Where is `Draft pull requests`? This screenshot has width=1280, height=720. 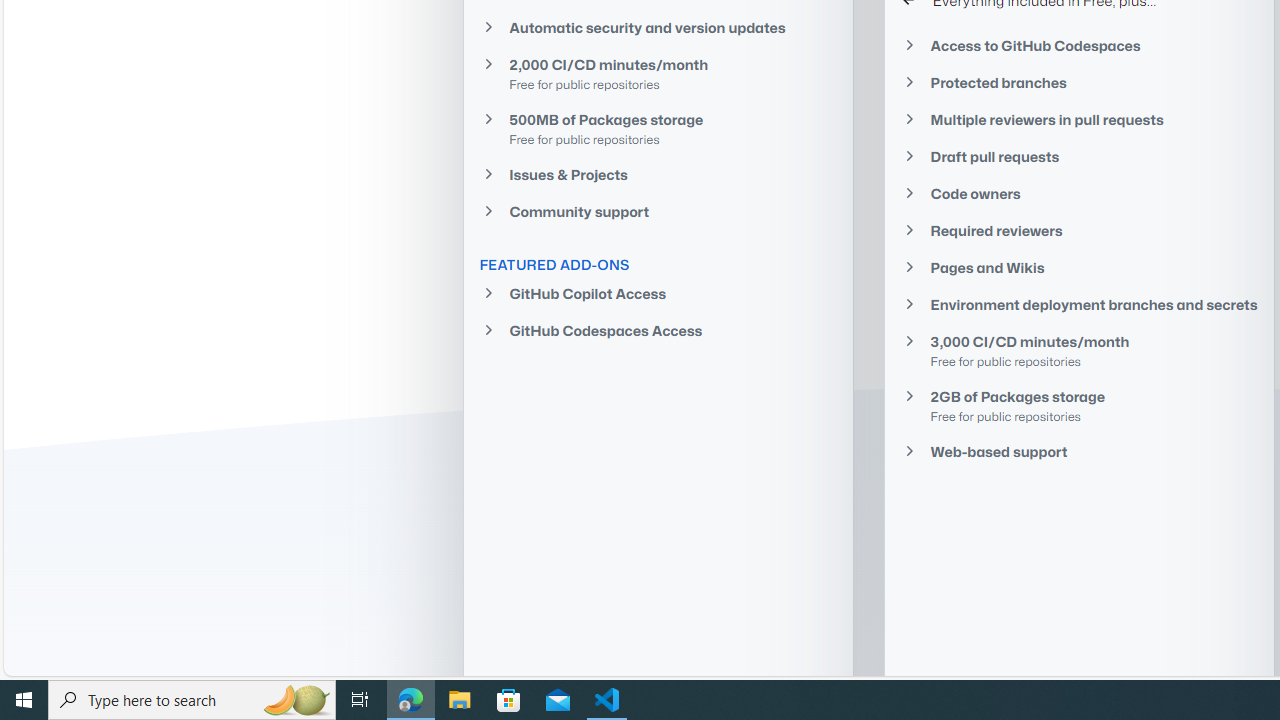 Draft pull requests is located at coordinates (1079, 156).